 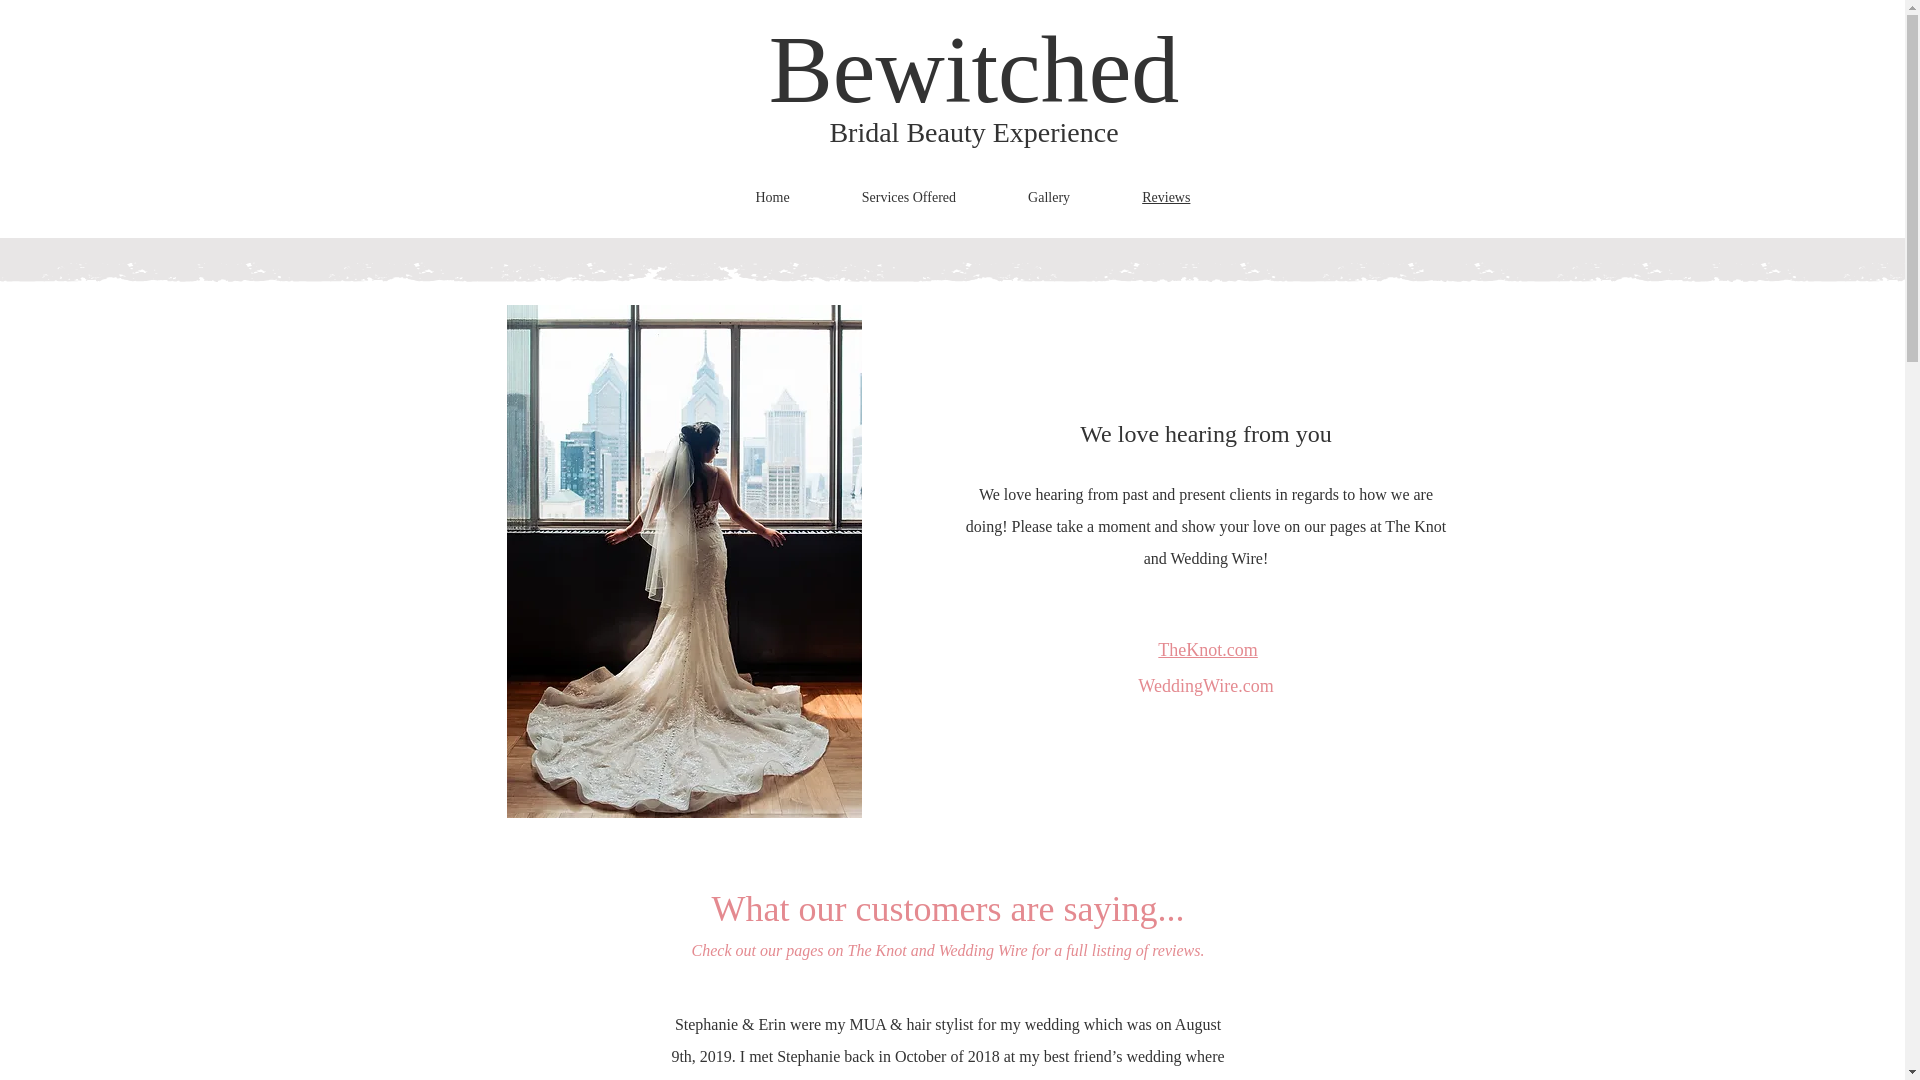 What do you see at coordinates (944, 198) in the screenshot?
I see `Services Offered` at bounding box center [944, 198].